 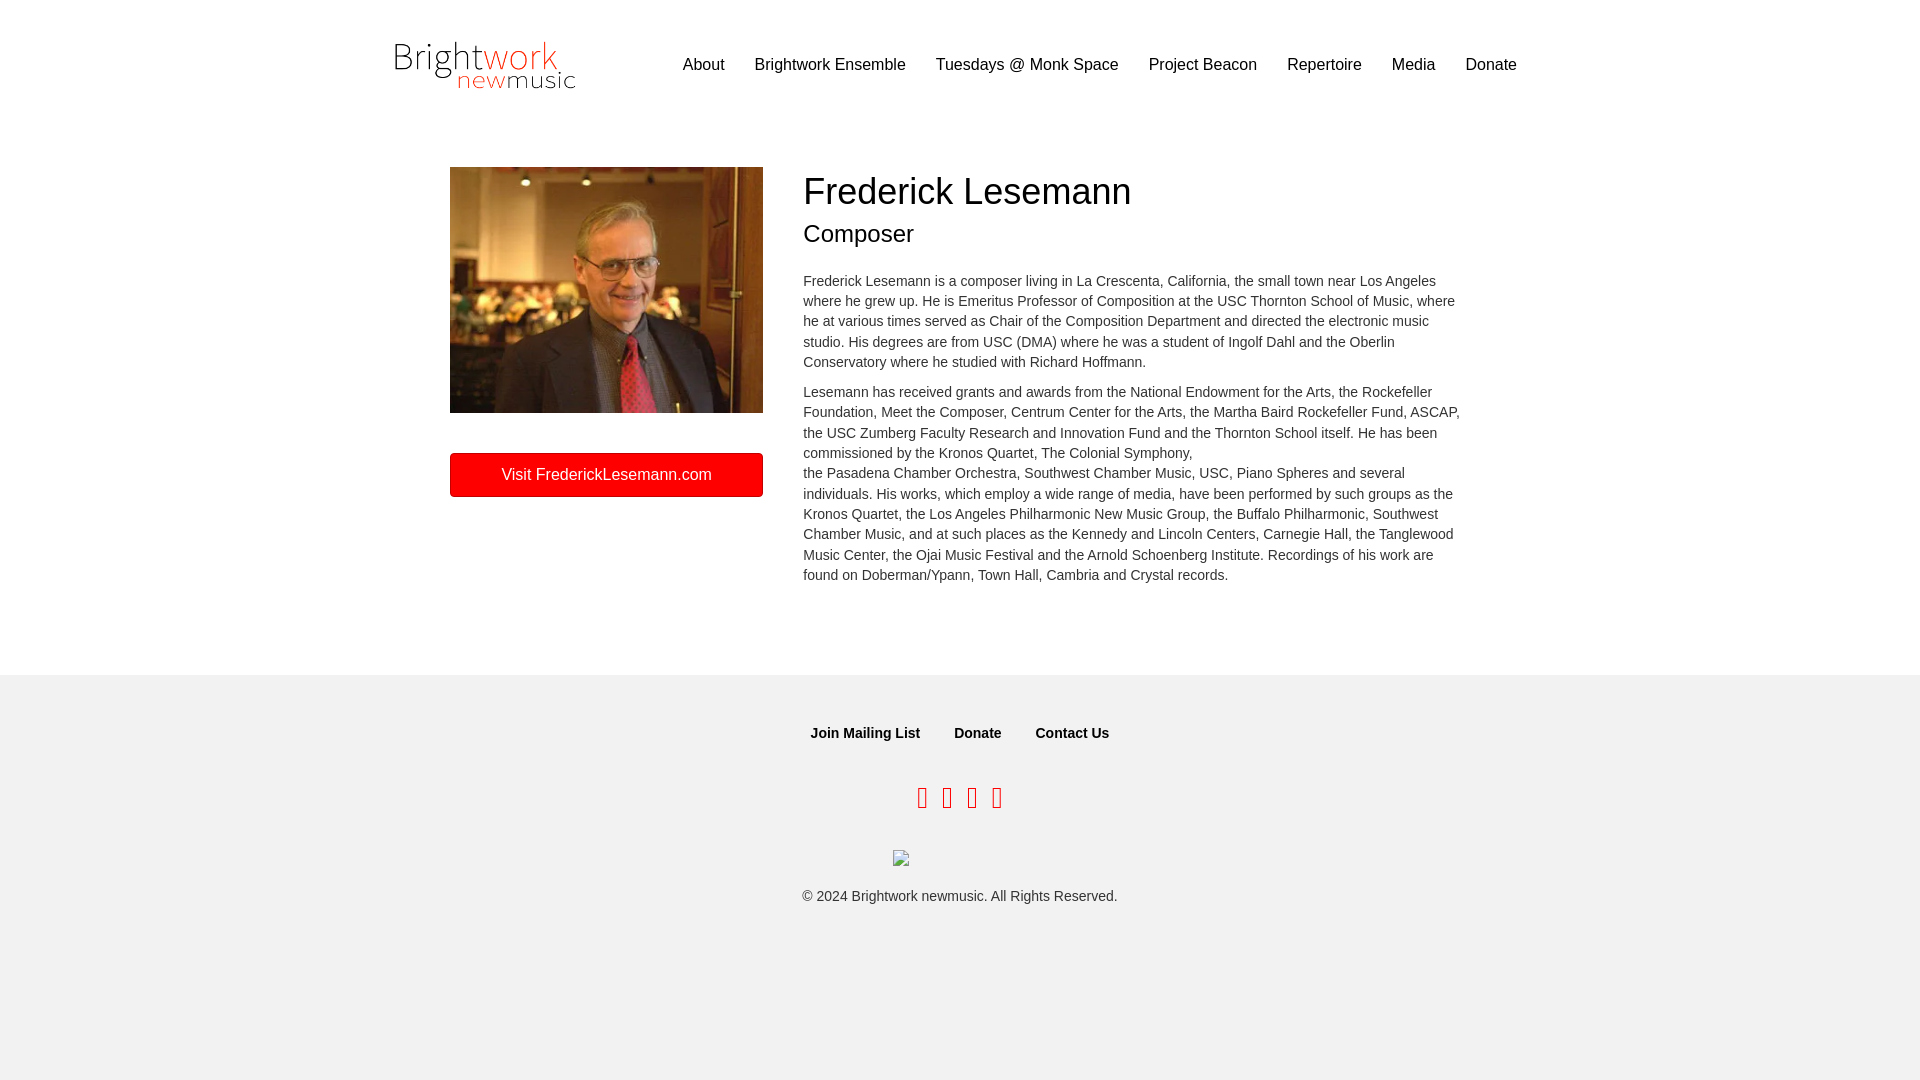 I want to click on Headshot, so click(x=606, y=290).